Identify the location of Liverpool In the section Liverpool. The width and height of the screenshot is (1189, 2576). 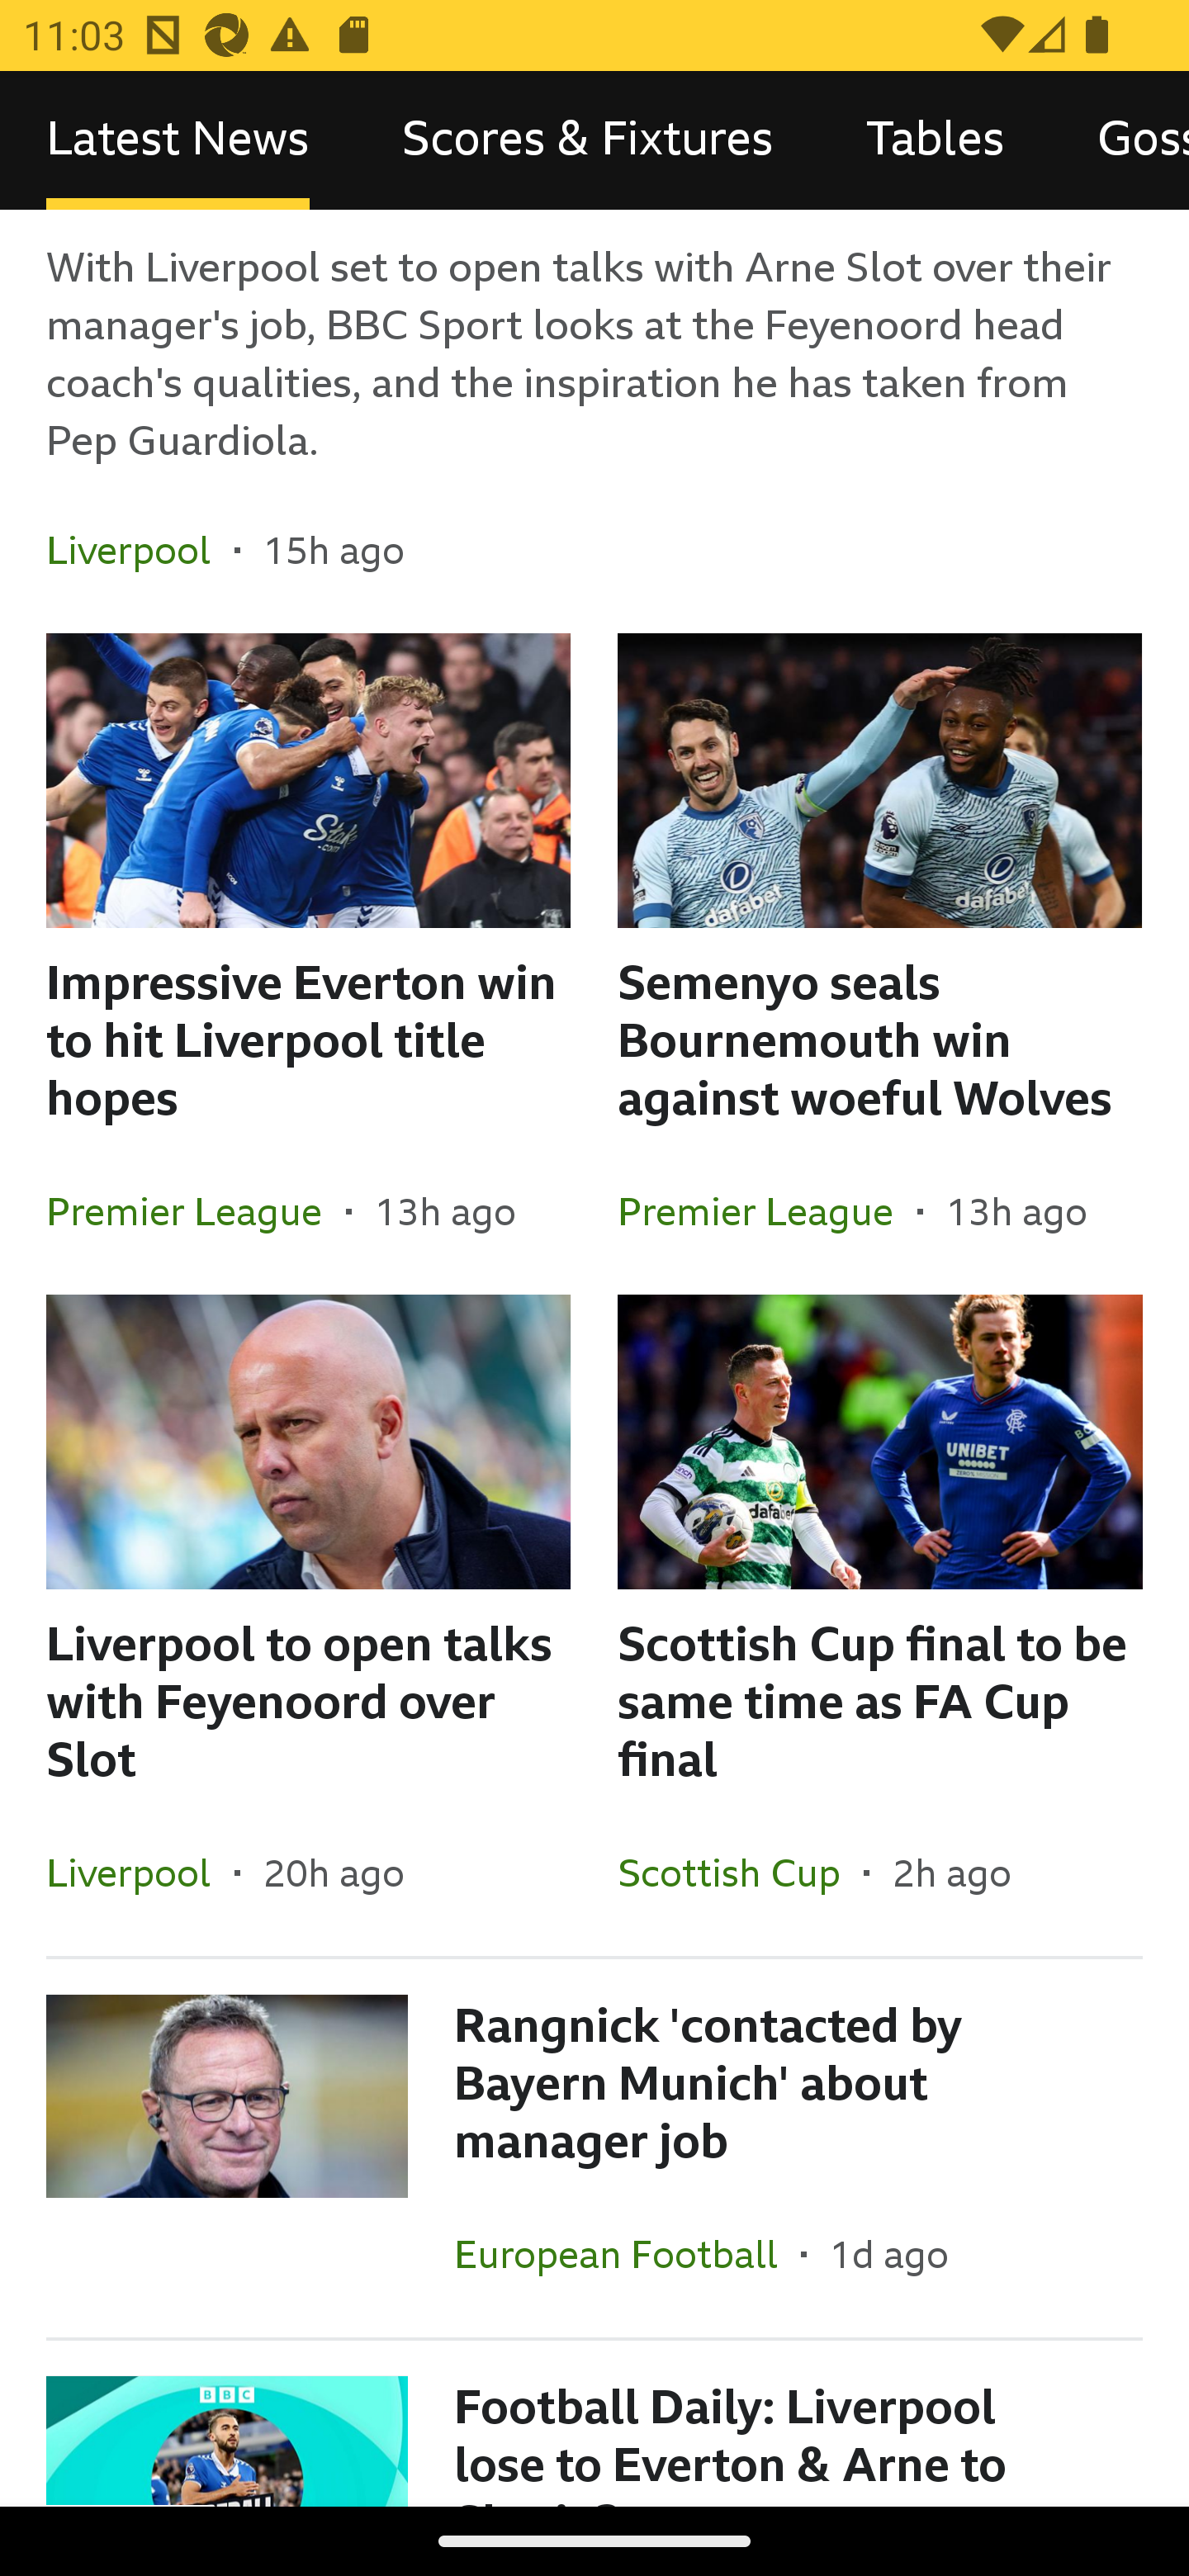
(140, 1873).